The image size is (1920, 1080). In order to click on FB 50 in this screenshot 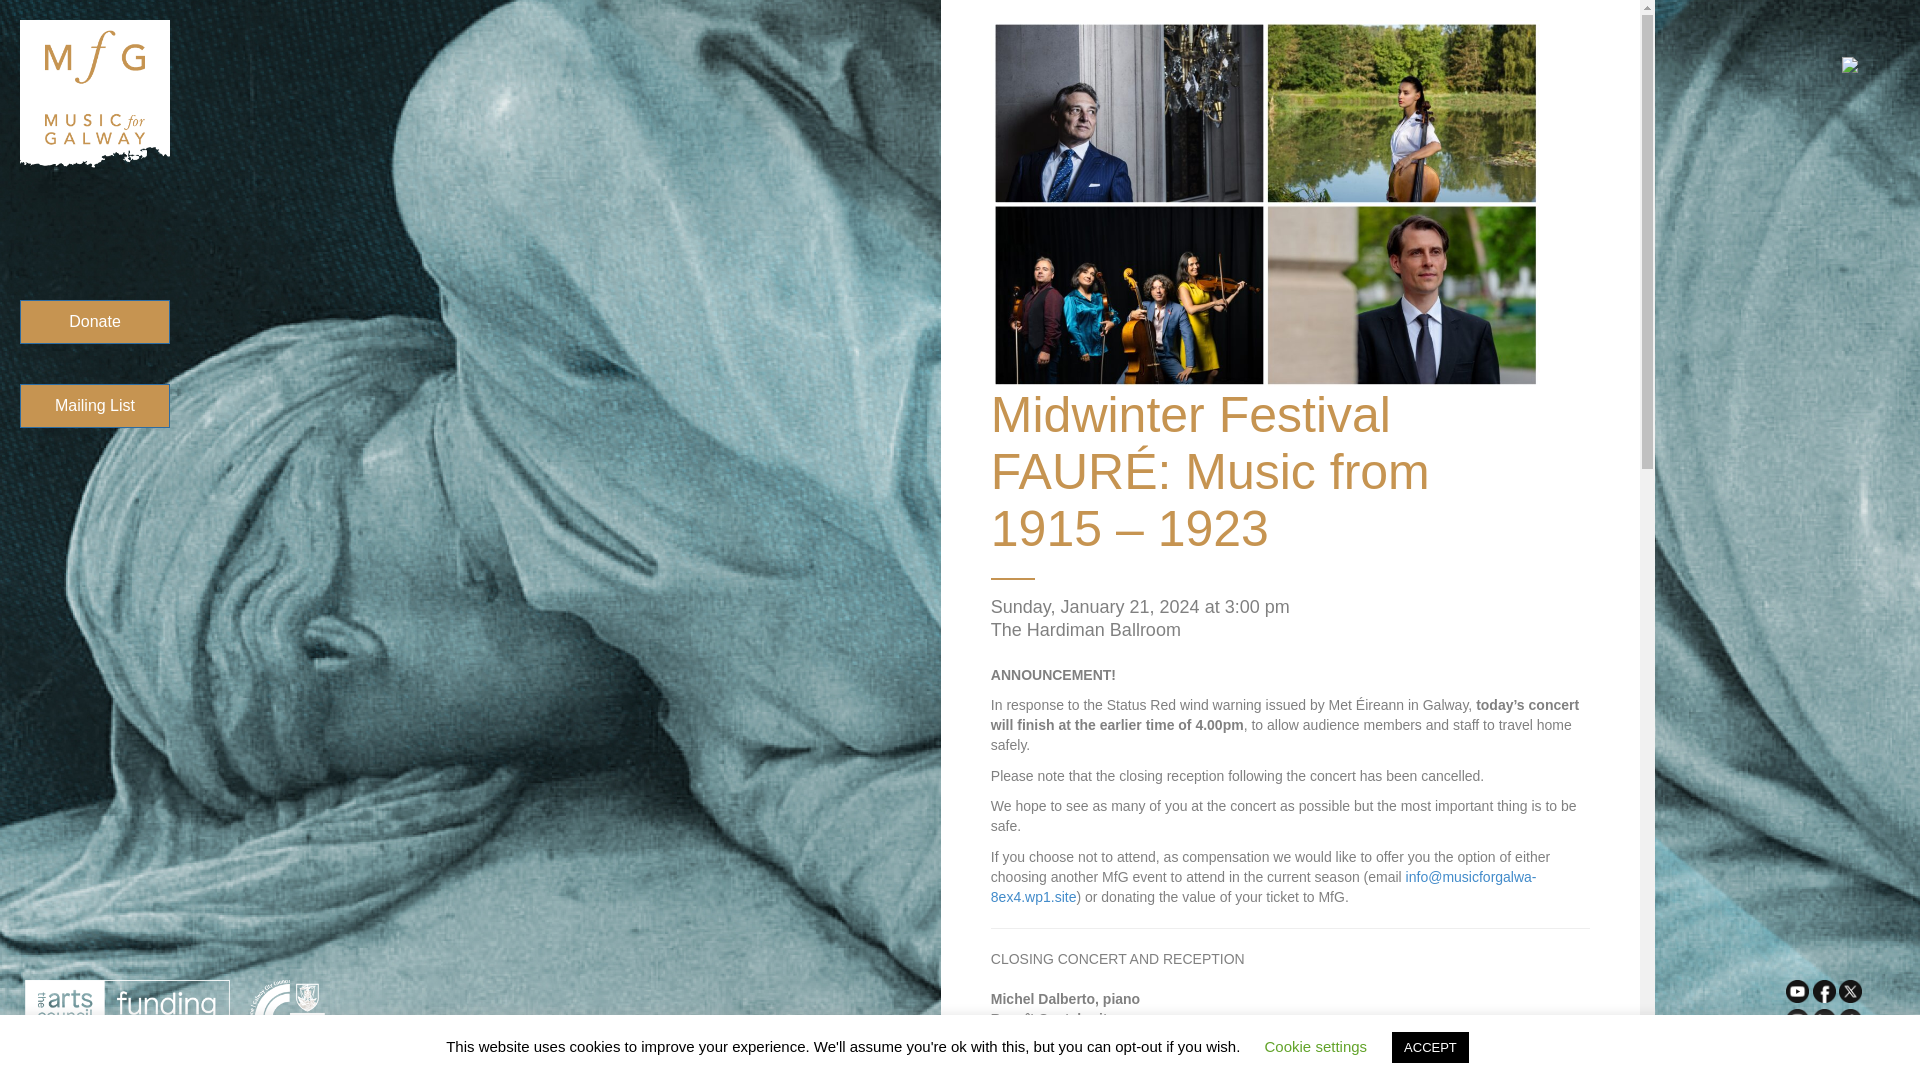, I will do `click(1824, 991)`.